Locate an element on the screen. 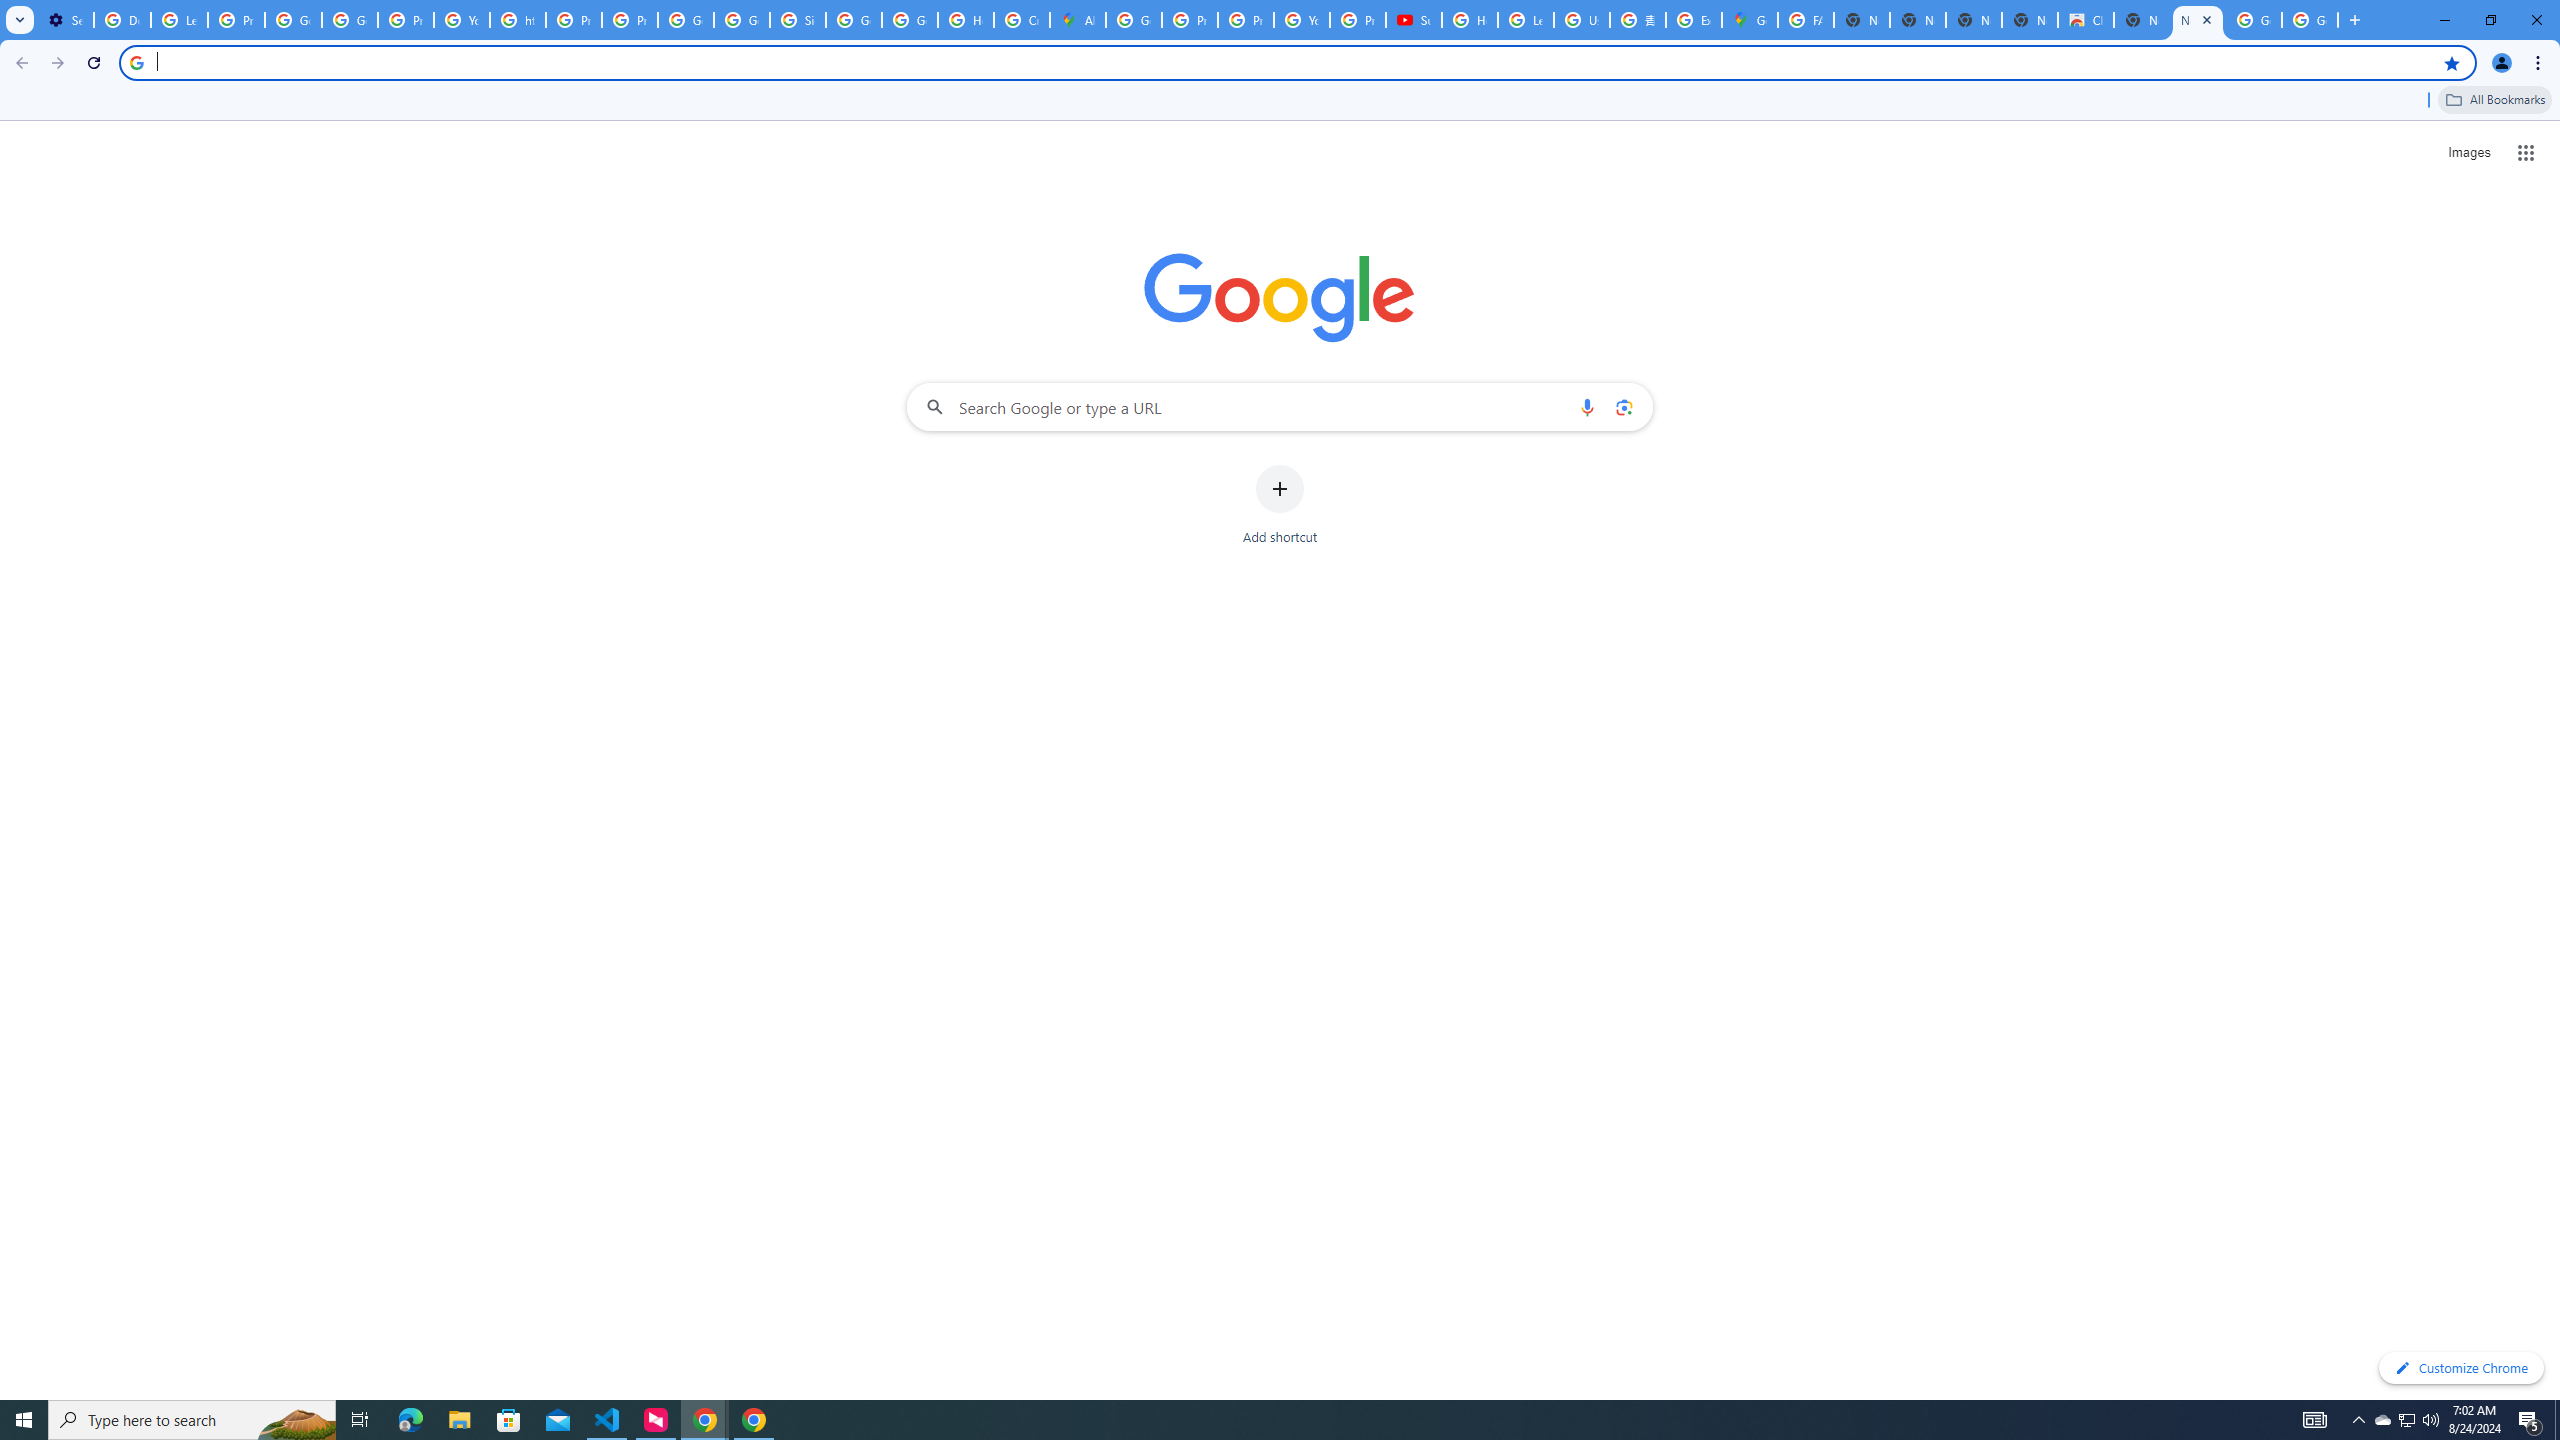  New Tab is located at coordinates (2141, 20).